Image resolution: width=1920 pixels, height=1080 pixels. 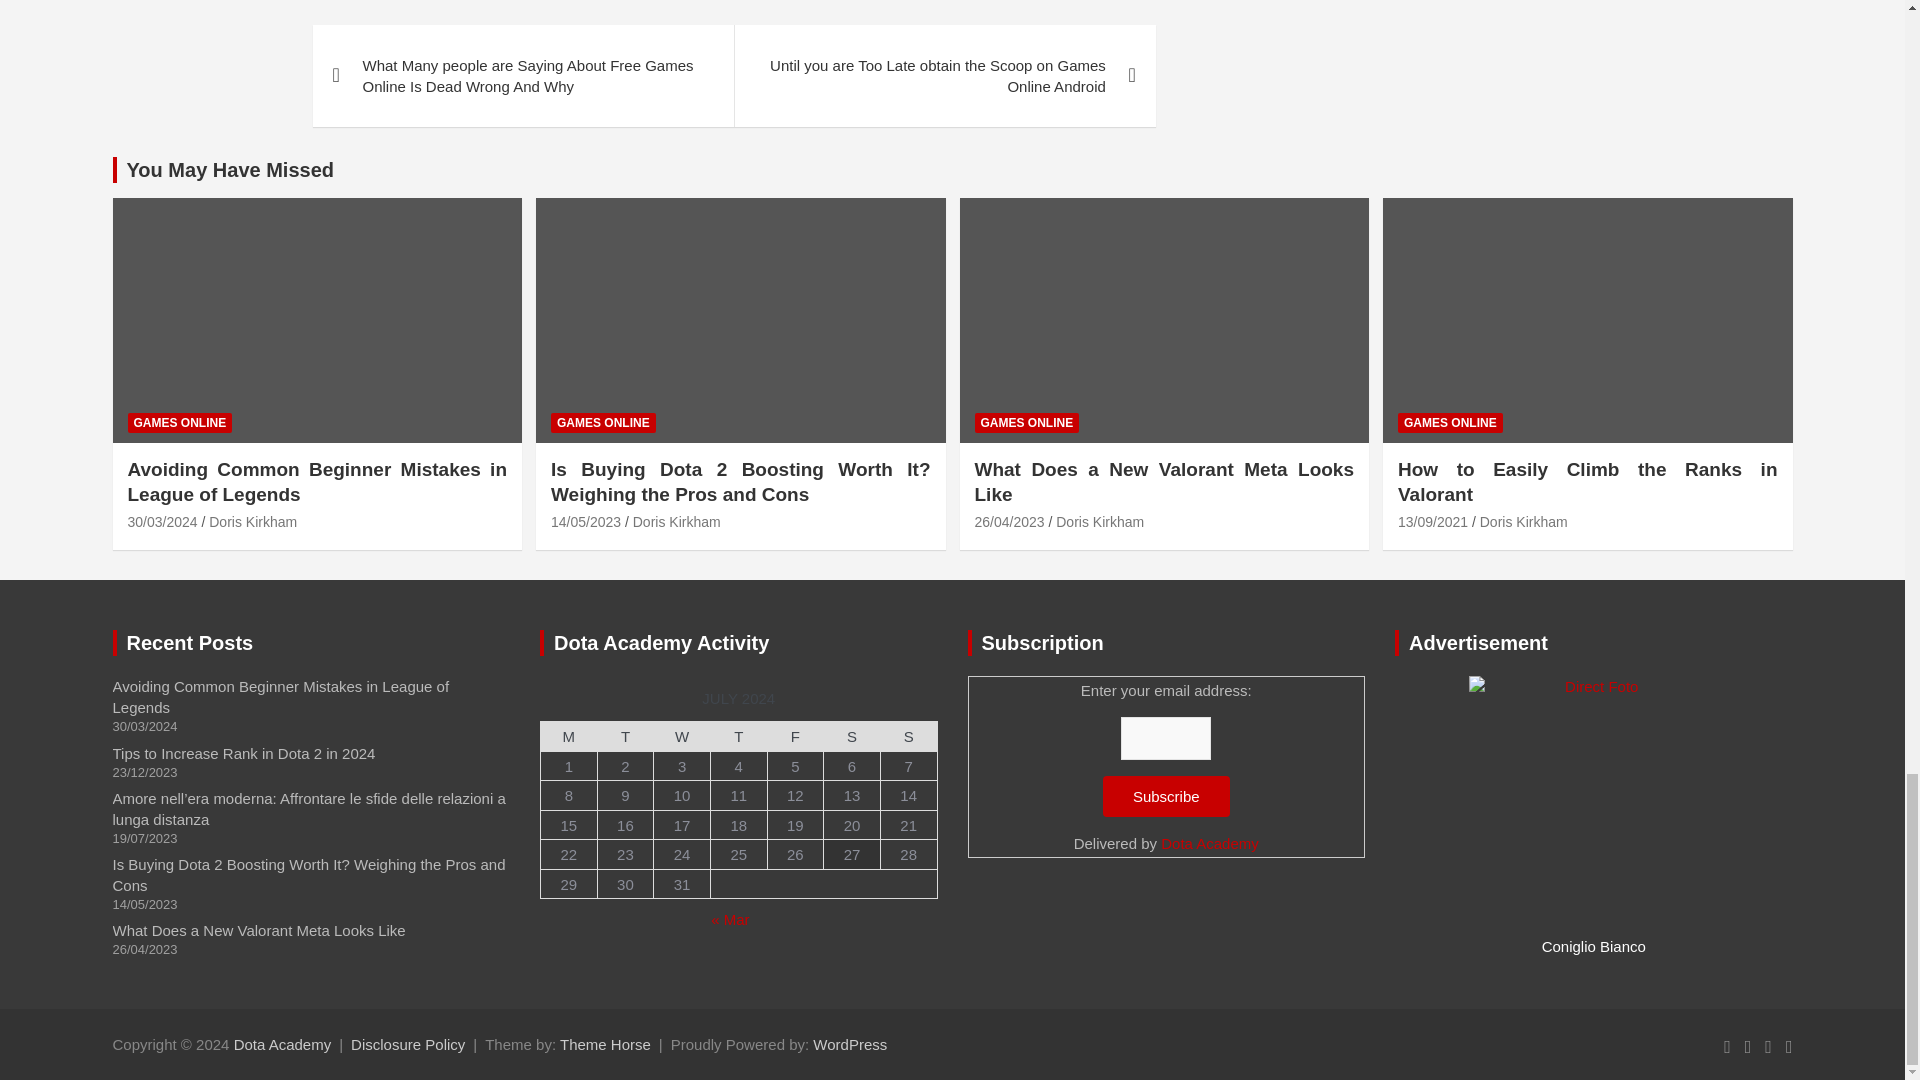 I want to click on How to Easily Climb the Ranks in Valorant, so click(x=1432, y=522).